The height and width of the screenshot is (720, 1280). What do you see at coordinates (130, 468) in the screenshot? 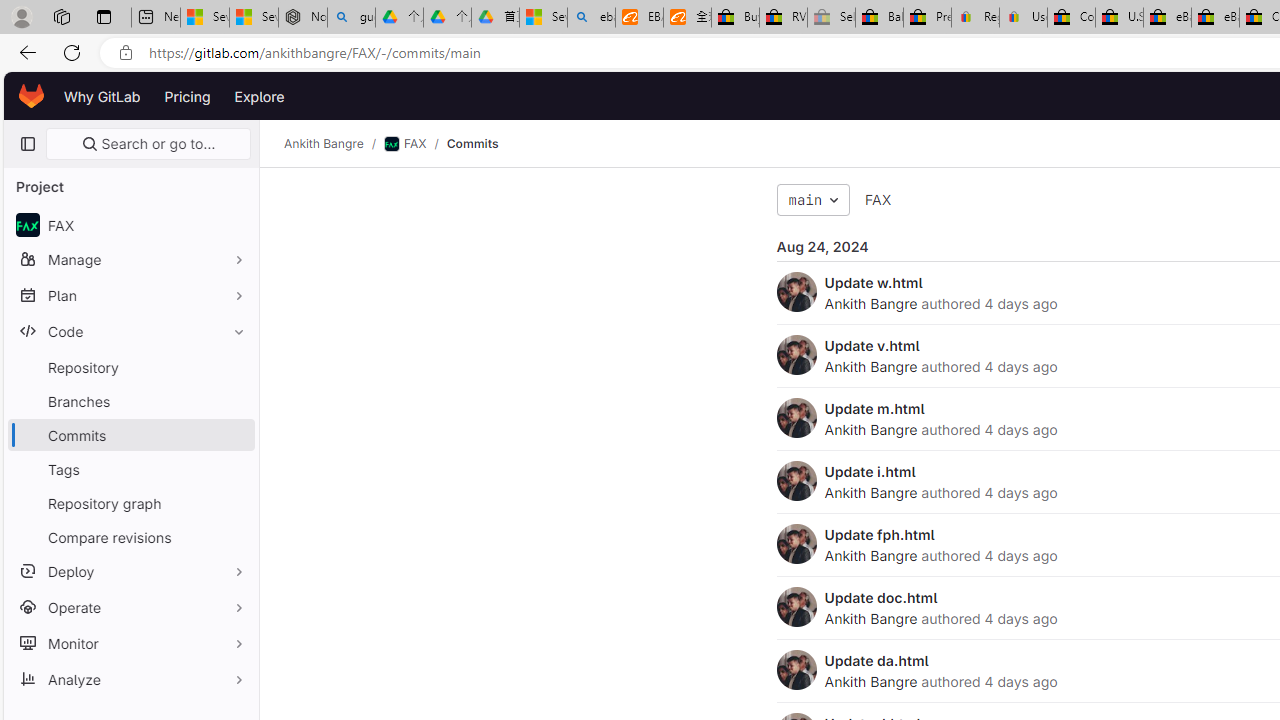
I see `Tags` at bounding box center [130, 468].